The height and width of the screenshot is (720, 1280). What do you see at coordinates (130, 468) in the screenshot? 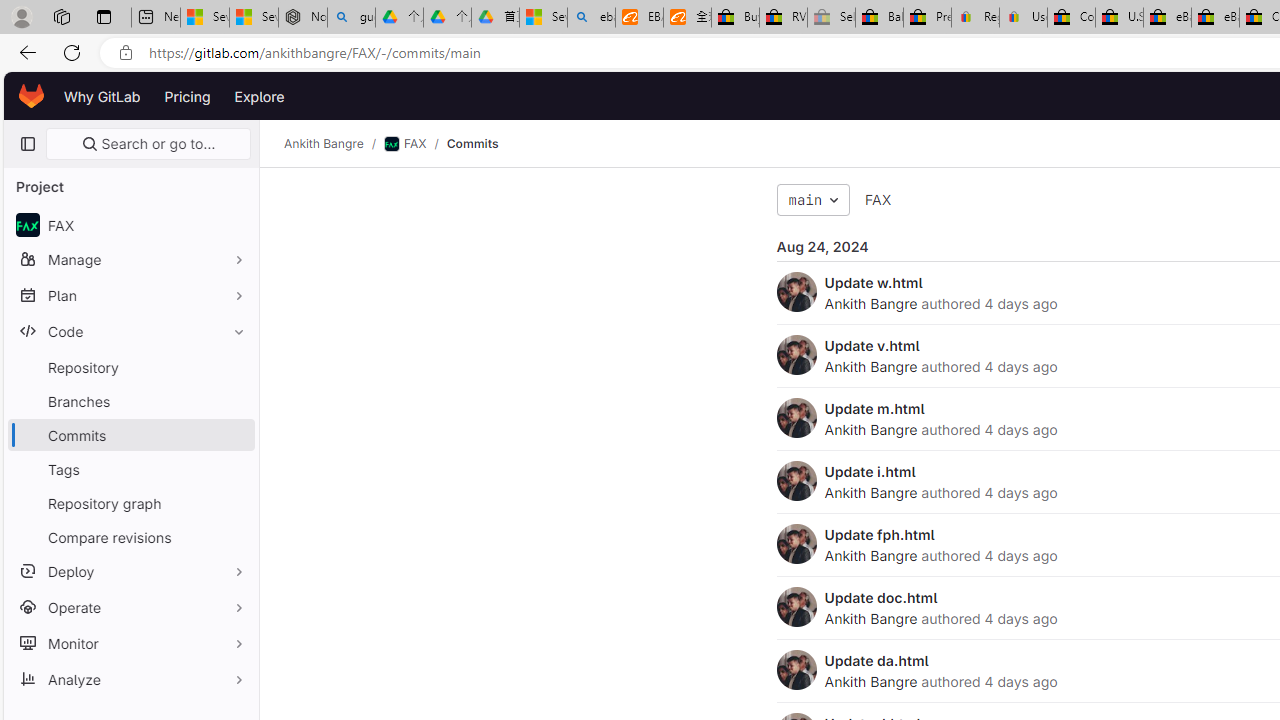
I see `Tags` at bounding box center [130, 468].